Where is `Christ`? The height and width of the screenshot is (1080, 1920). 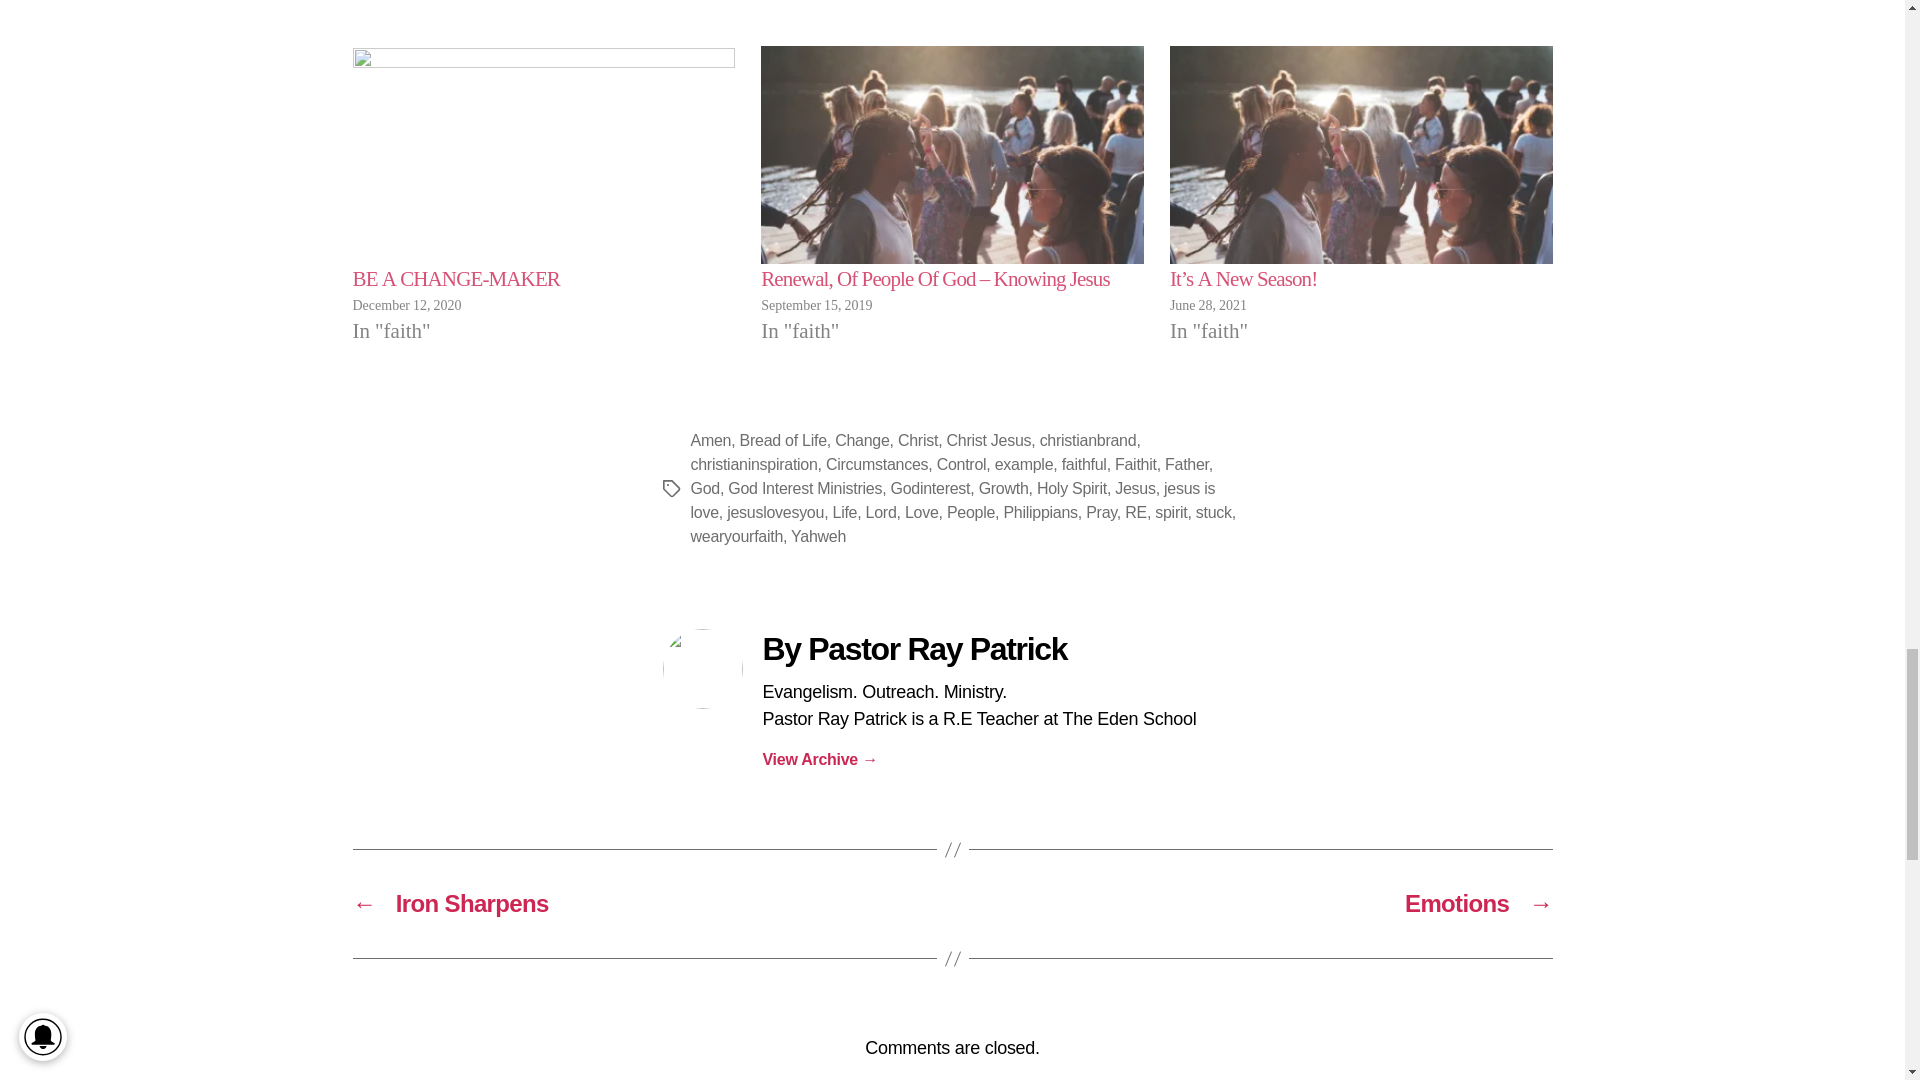
Christ is located at coordinates (918, 440).